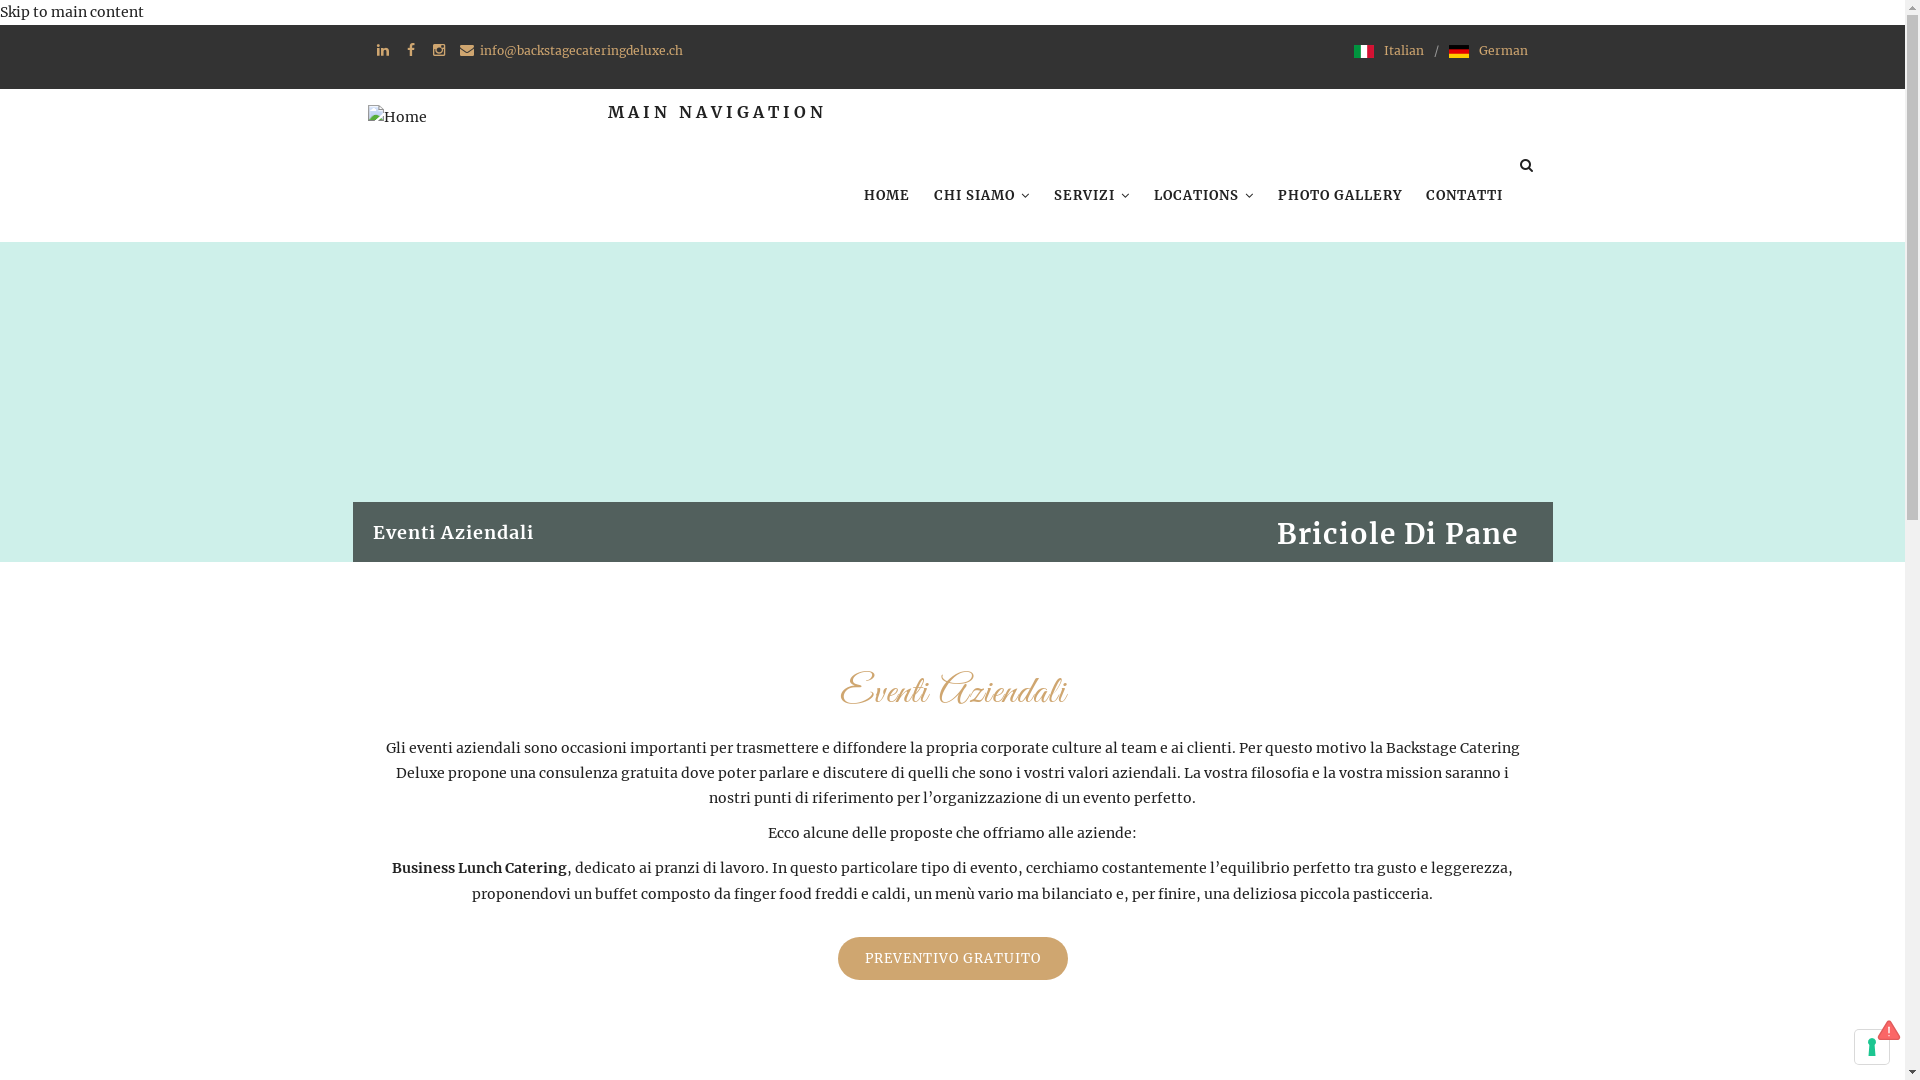 This screenshot has width=1920, height=1080. Describe the element at coordinates (982, 196) in the screenshot. I see `CHI SIAMO` at that location.